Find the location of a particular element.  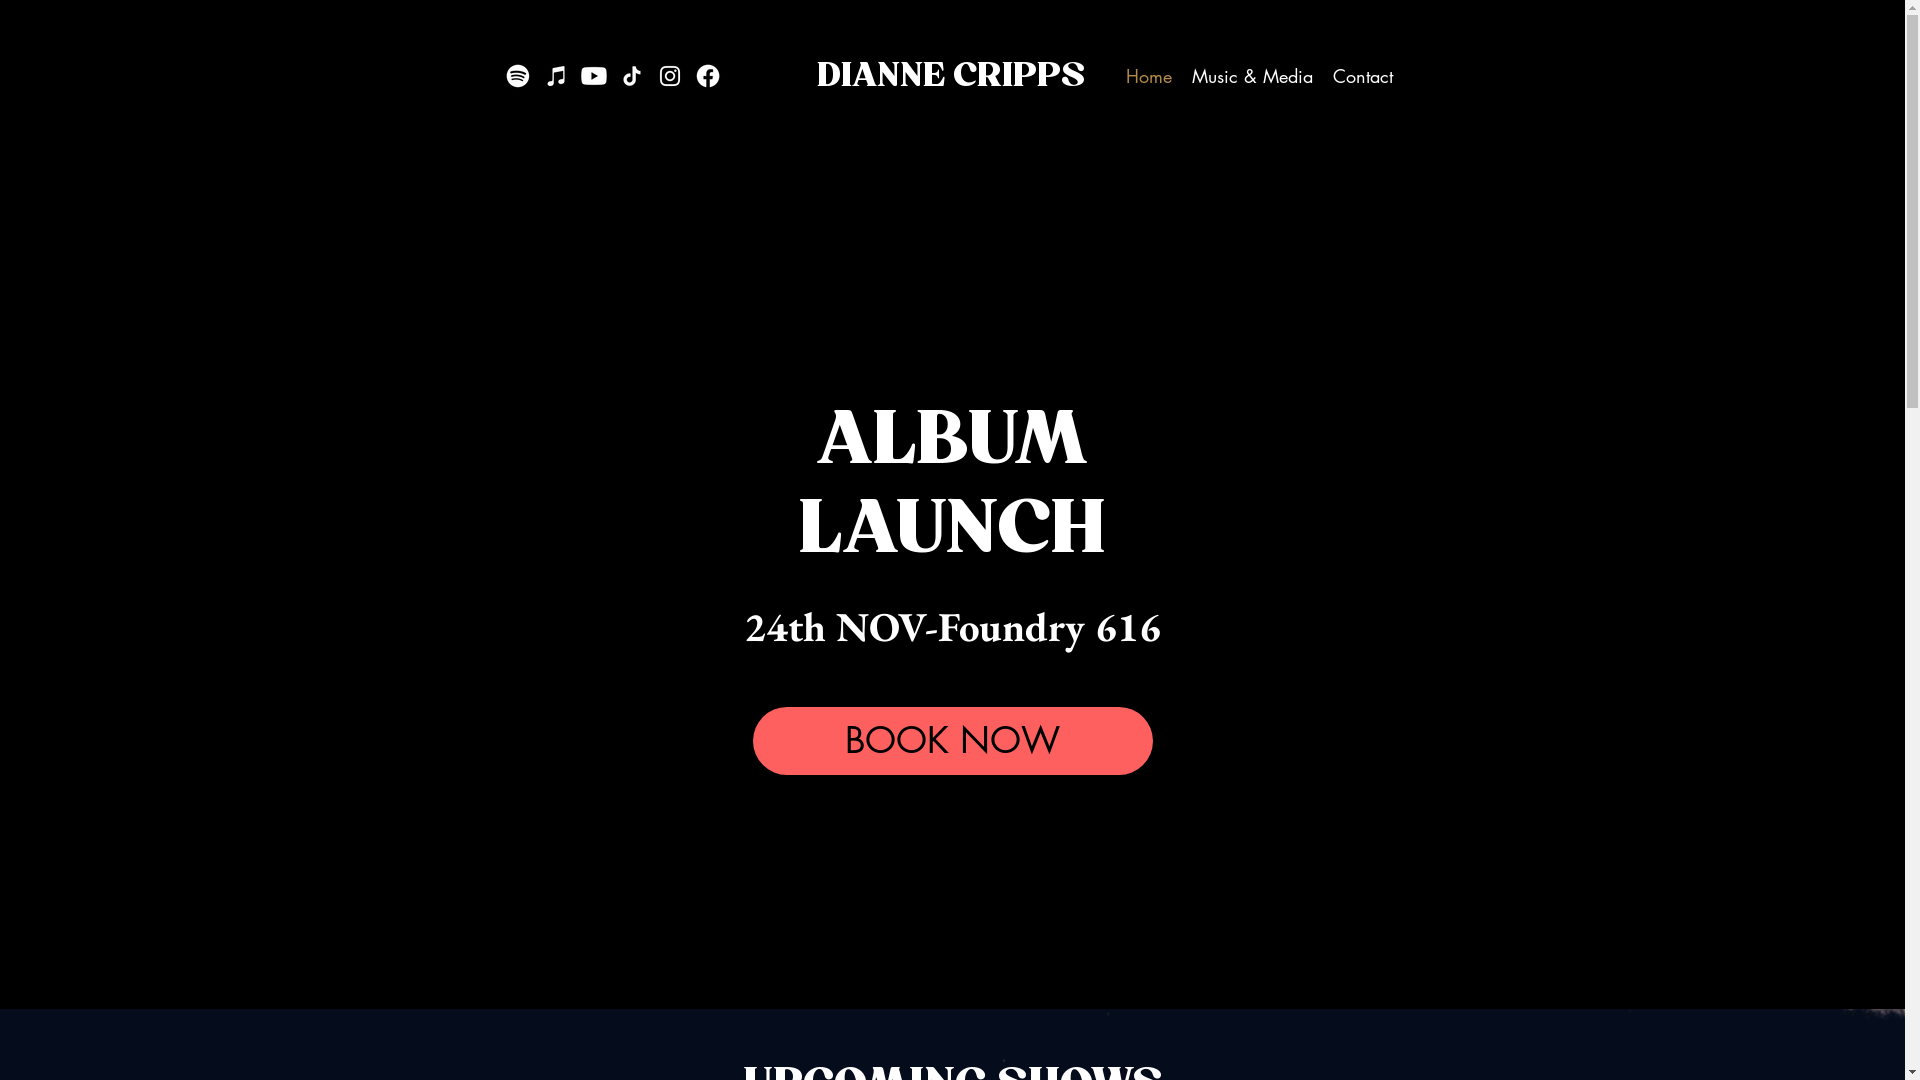

Contact is located at coordinates (1362, 76).